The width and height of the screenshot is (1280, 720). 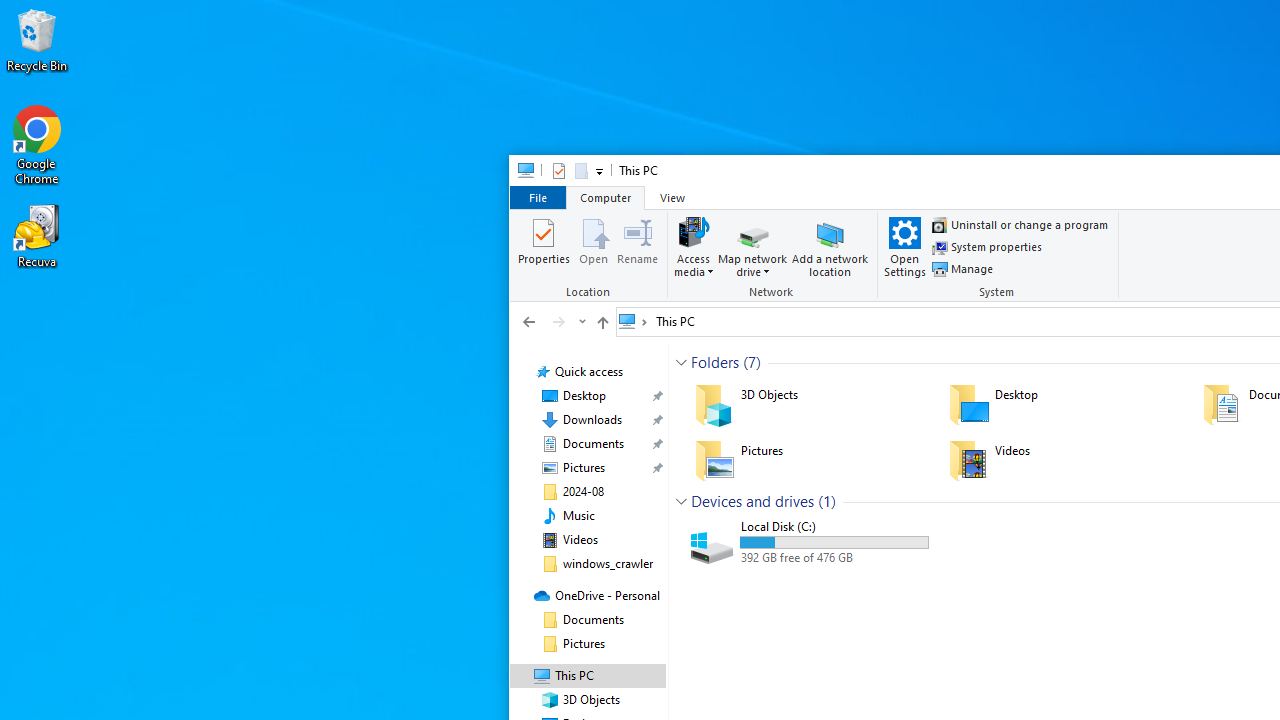 What do you see at coordinates (602, 322) in the screenshot?
I see `Up to "Desktop" (Alt + Up Arrow)` at bounding box center [602, 322].